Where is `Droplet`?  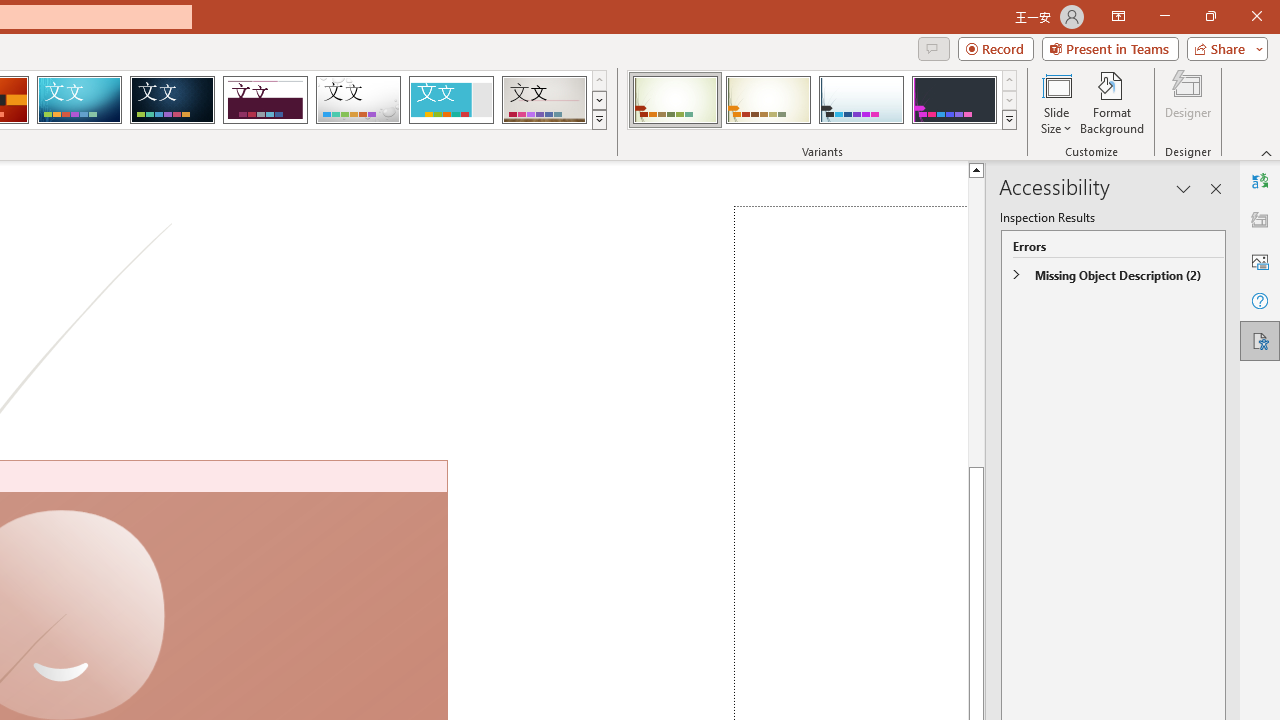
Droplet is located at coordinates (358, 100).